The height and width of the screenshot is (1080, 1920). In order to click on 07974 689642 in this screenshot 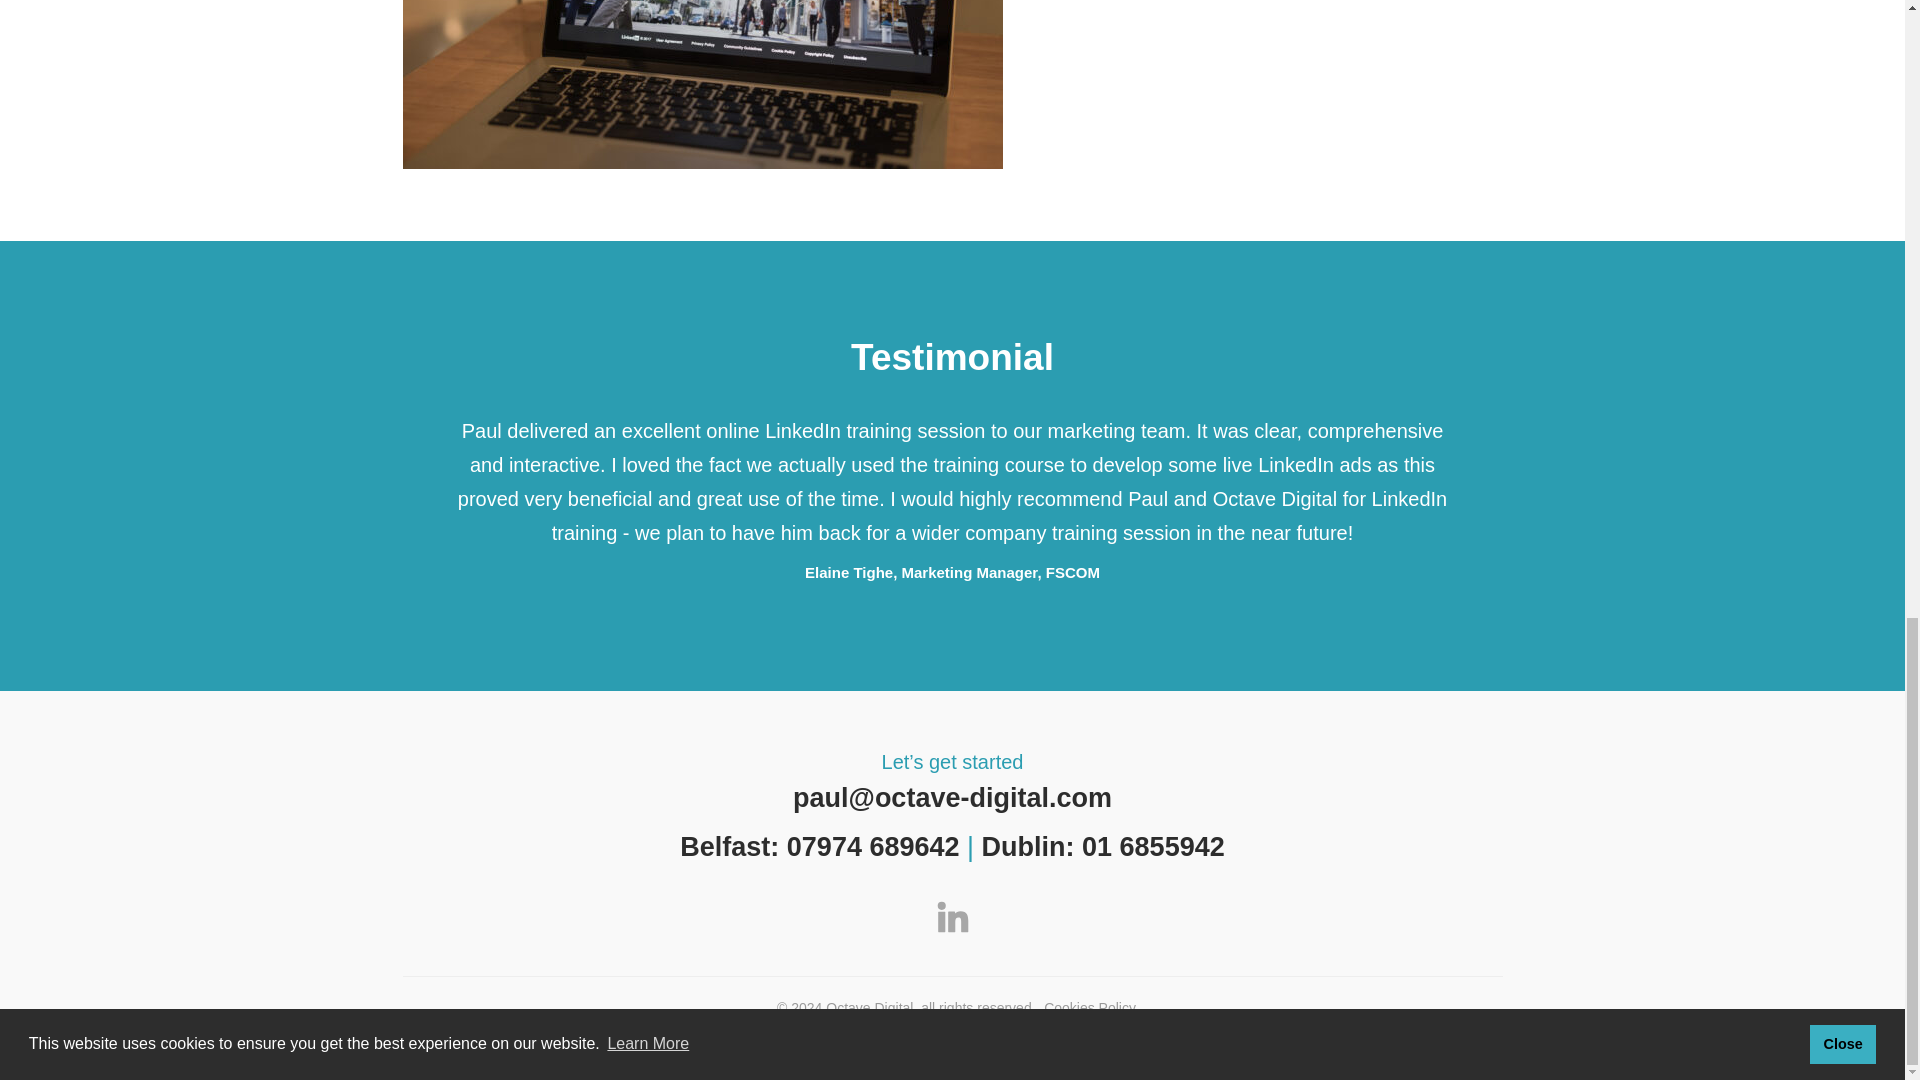, I will do `click(874, 846)`.